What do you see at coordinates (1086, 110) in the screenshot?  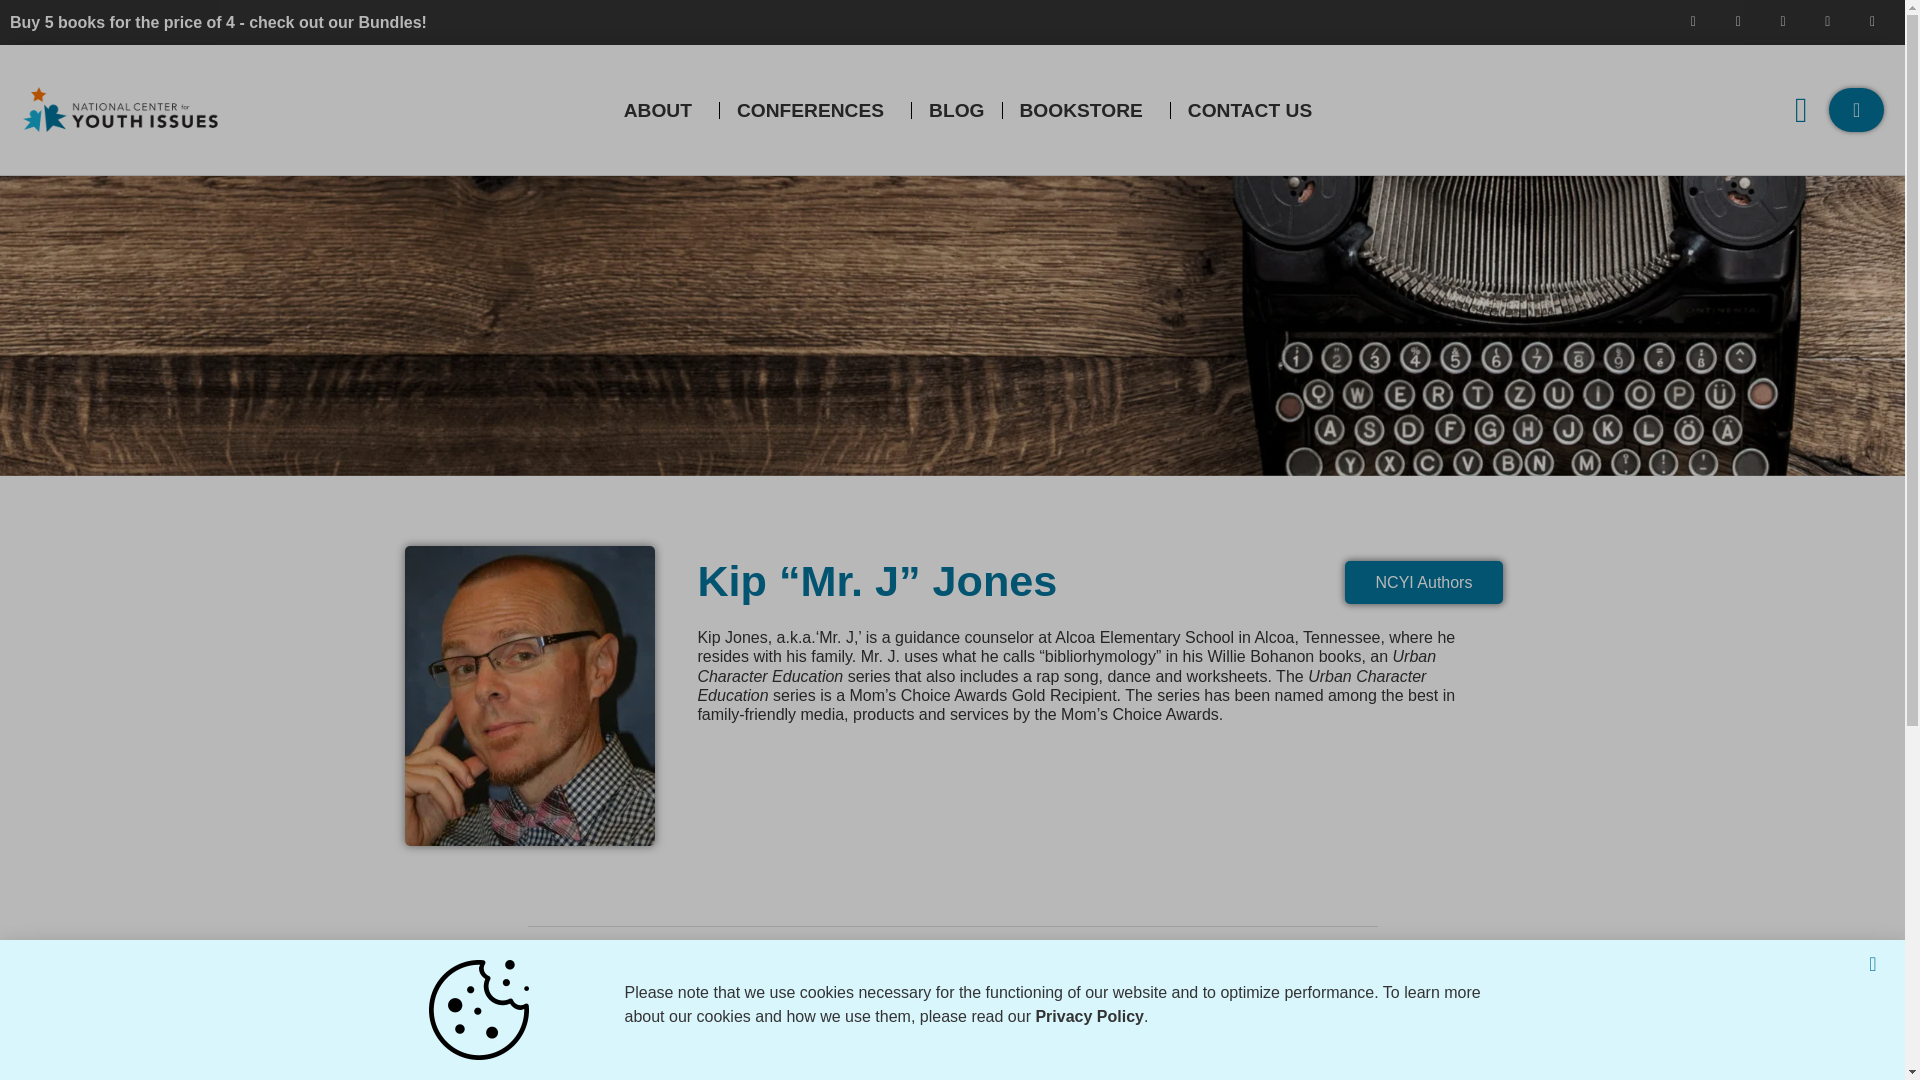 I see `BOOKSTORE` at bounding box center [1086, 110].